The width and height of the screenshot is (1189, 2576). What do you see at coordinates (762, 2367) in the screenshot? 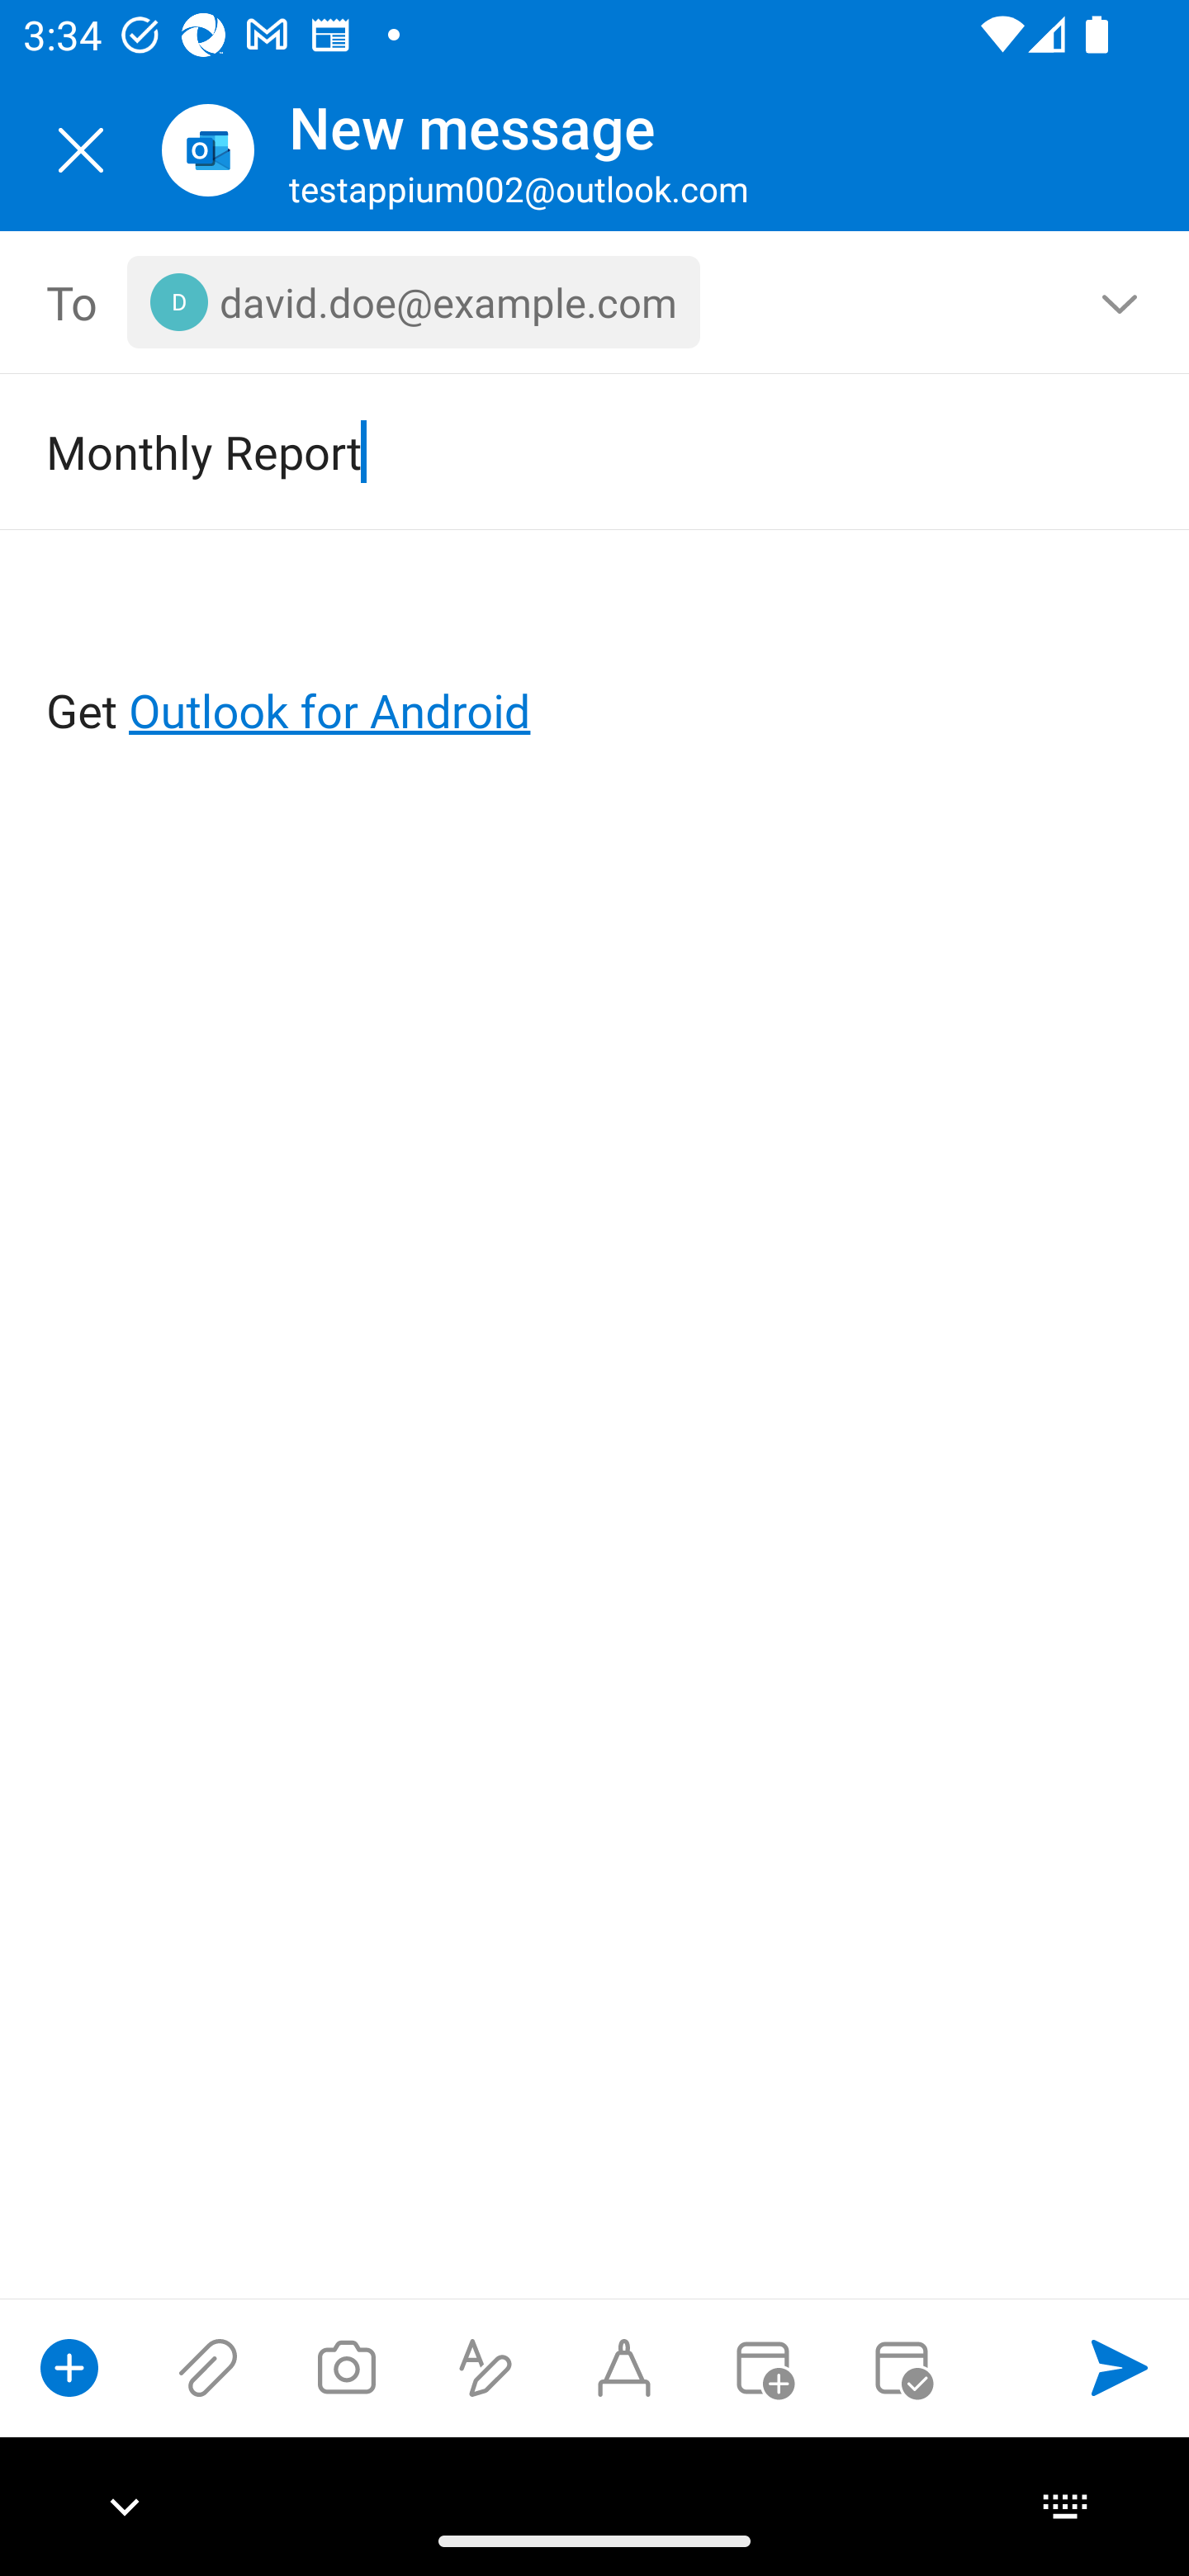
I see `Convert to event` at bounding box center [762, 2367].